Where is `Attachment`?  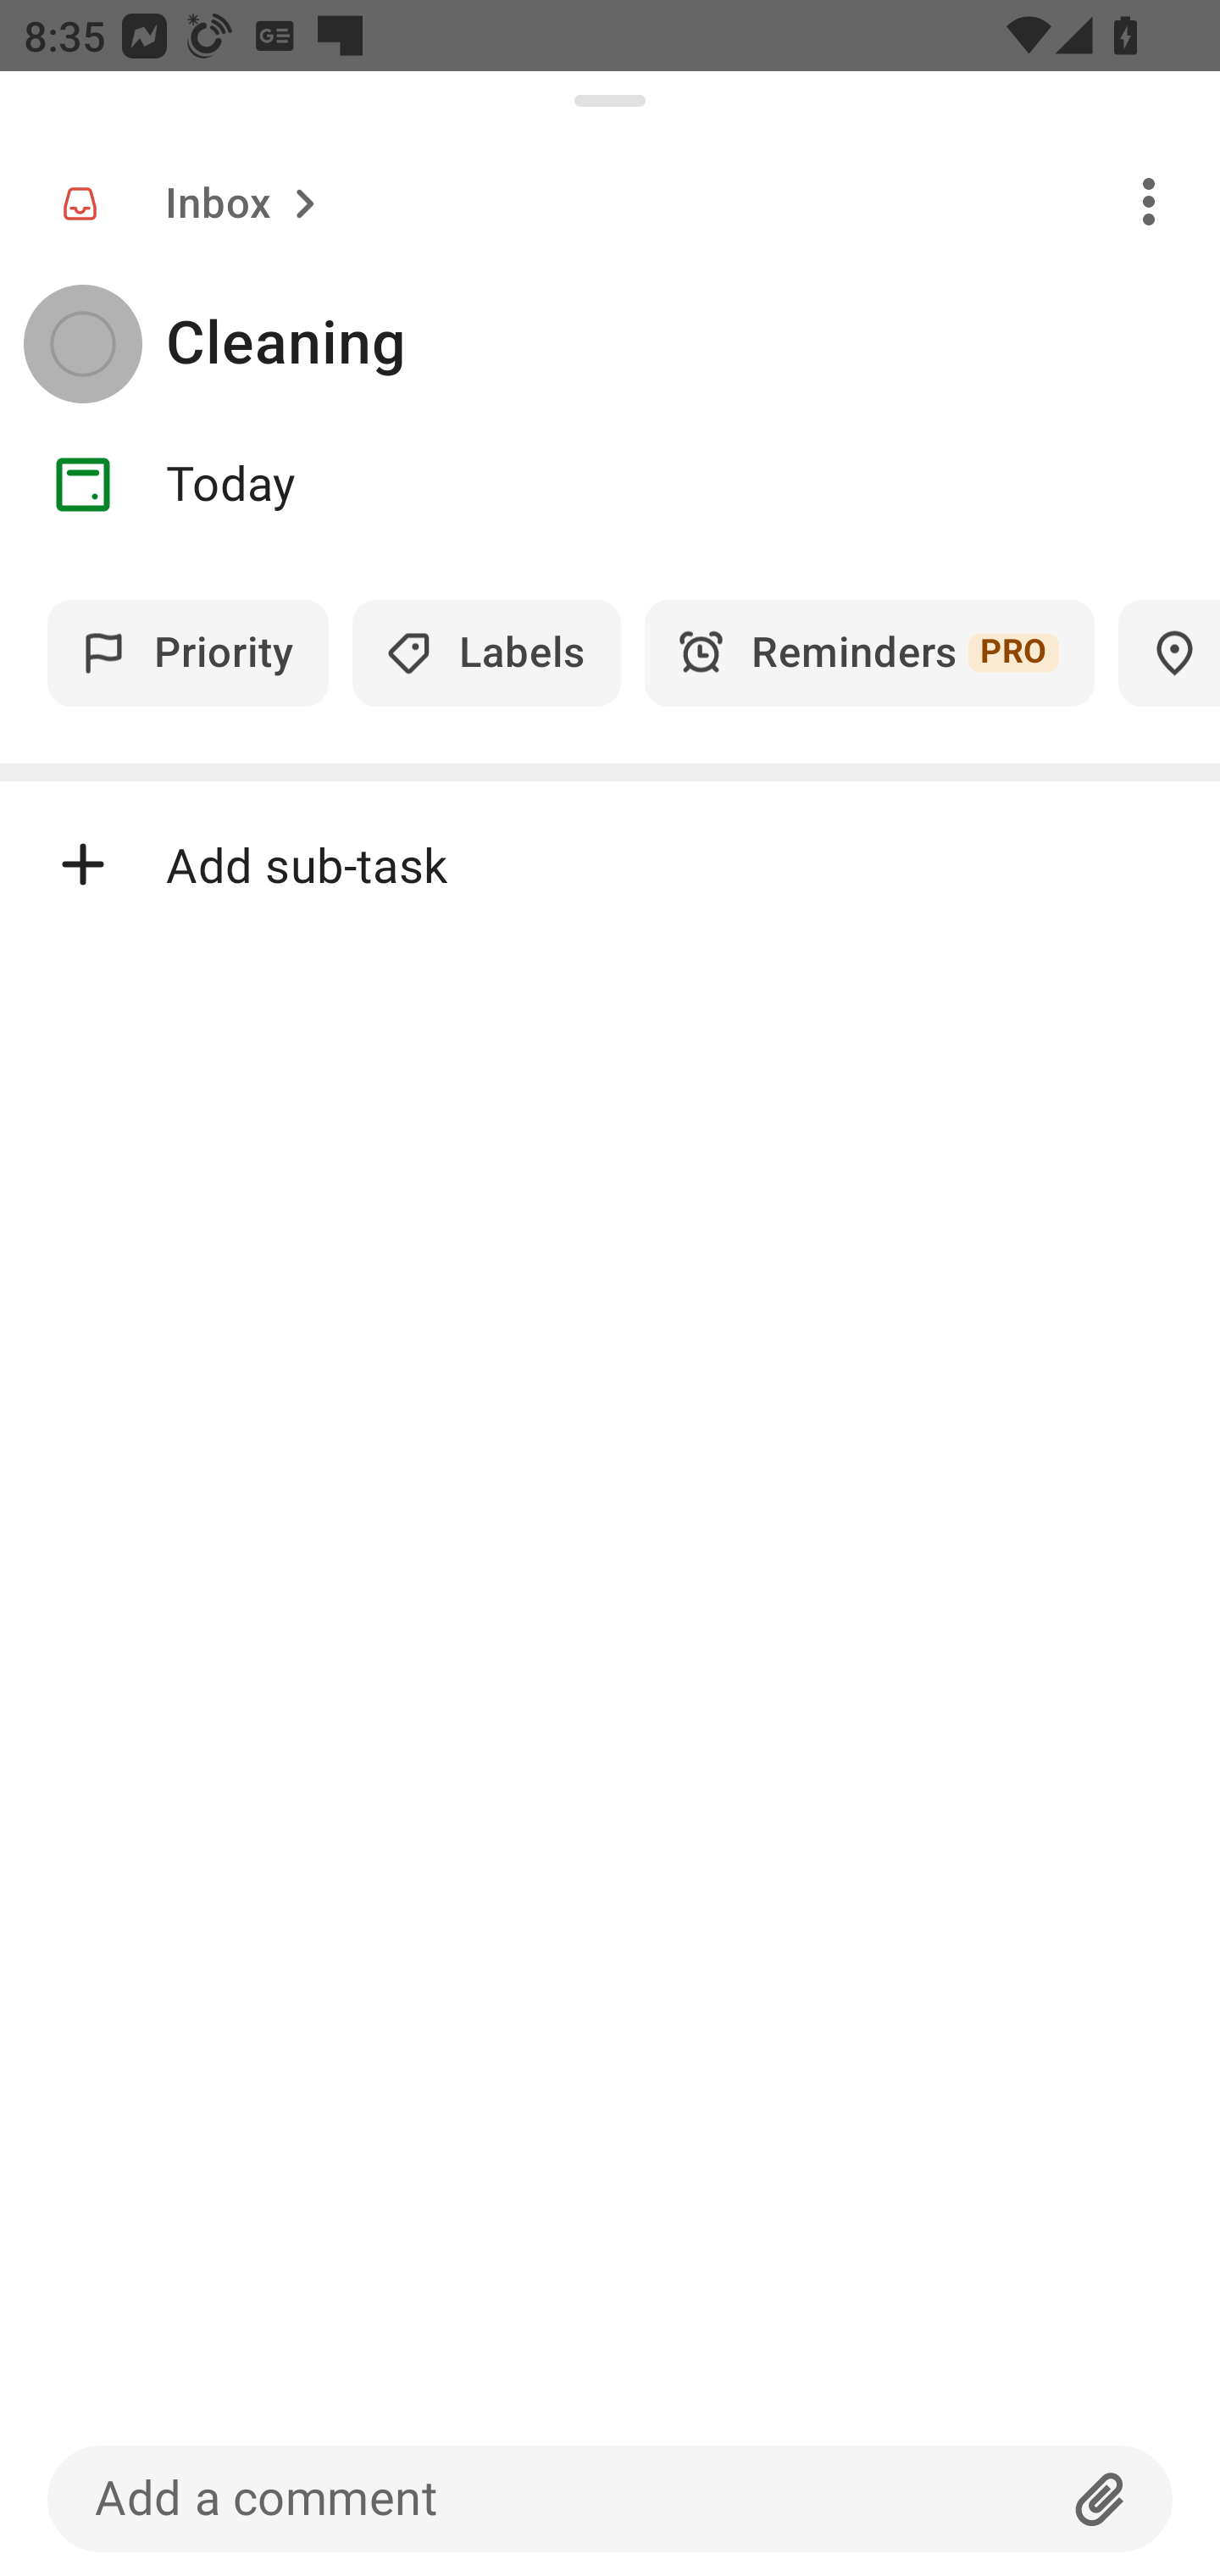
Attachment is located at coordinates (1101, 2498).